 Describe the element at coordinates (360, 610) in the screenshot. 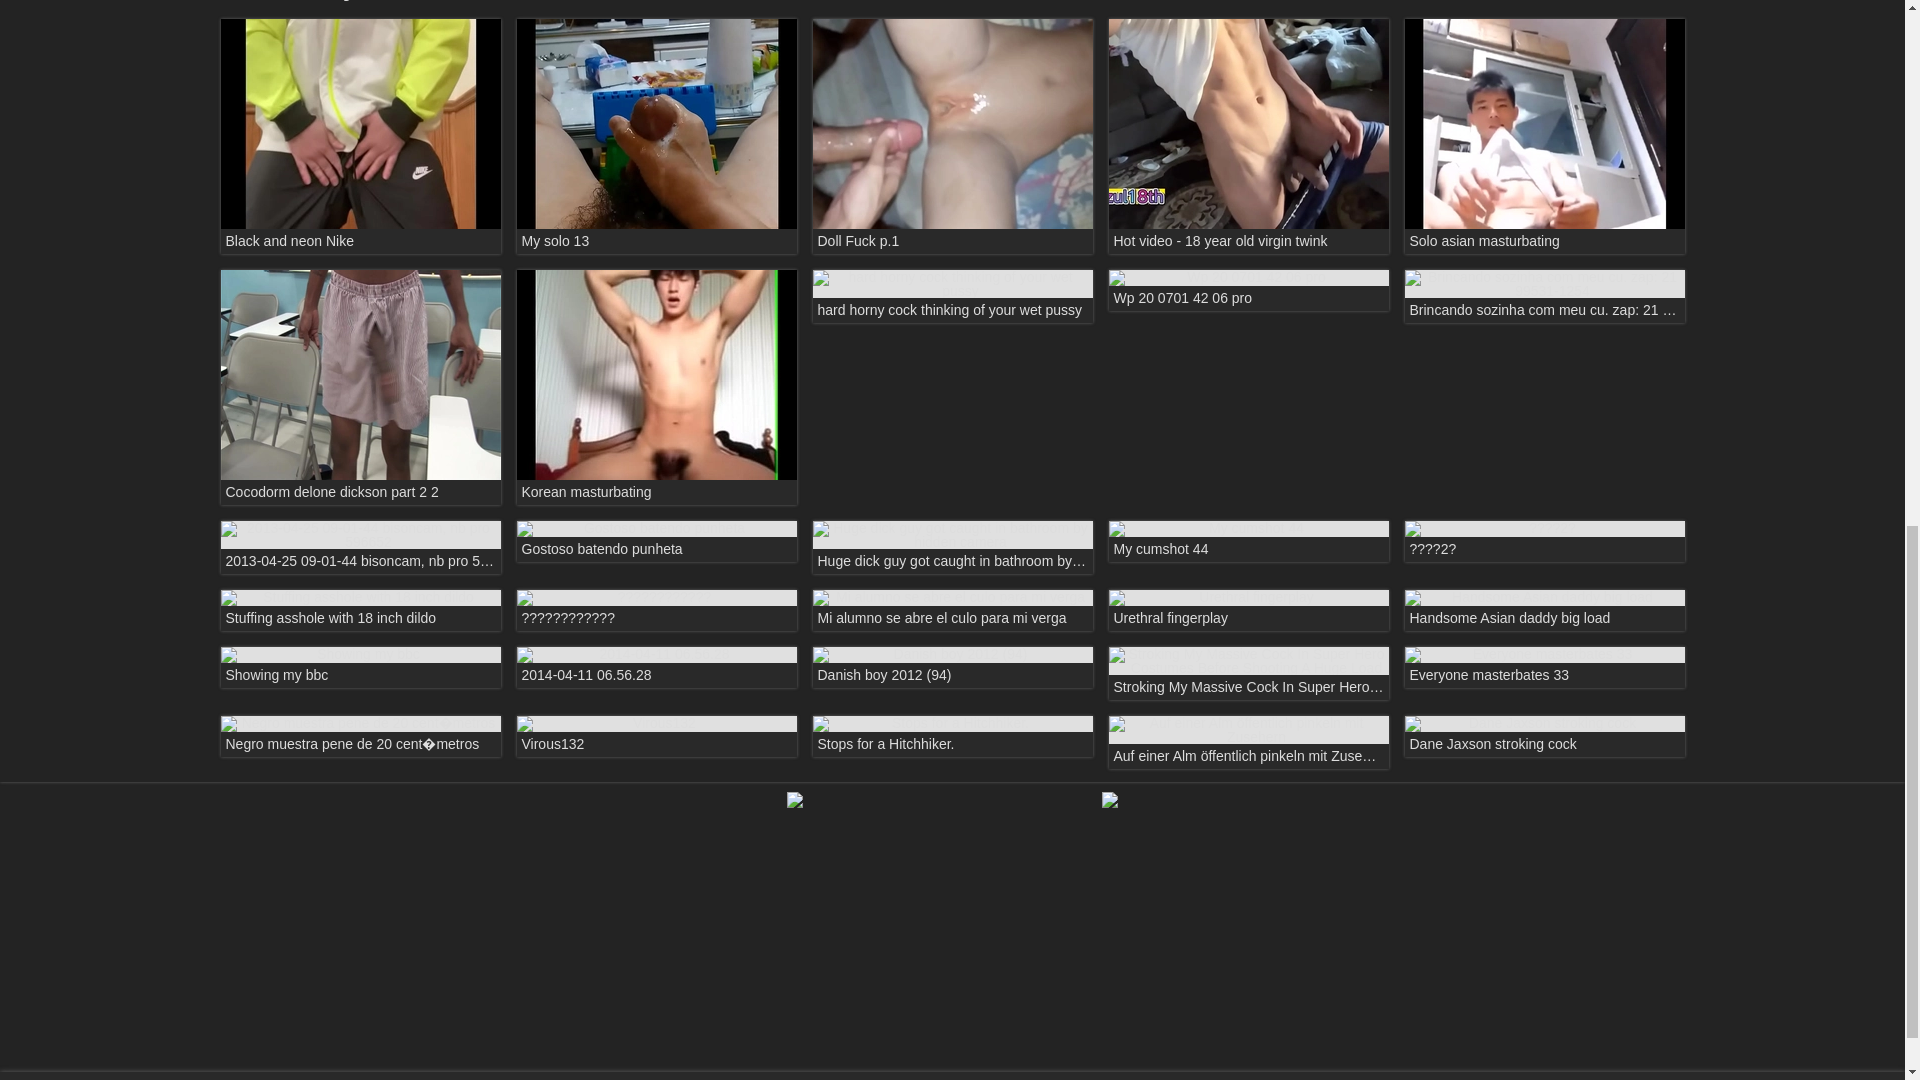

I see `Stuffing asshole with 18 inch dildo` at that location.